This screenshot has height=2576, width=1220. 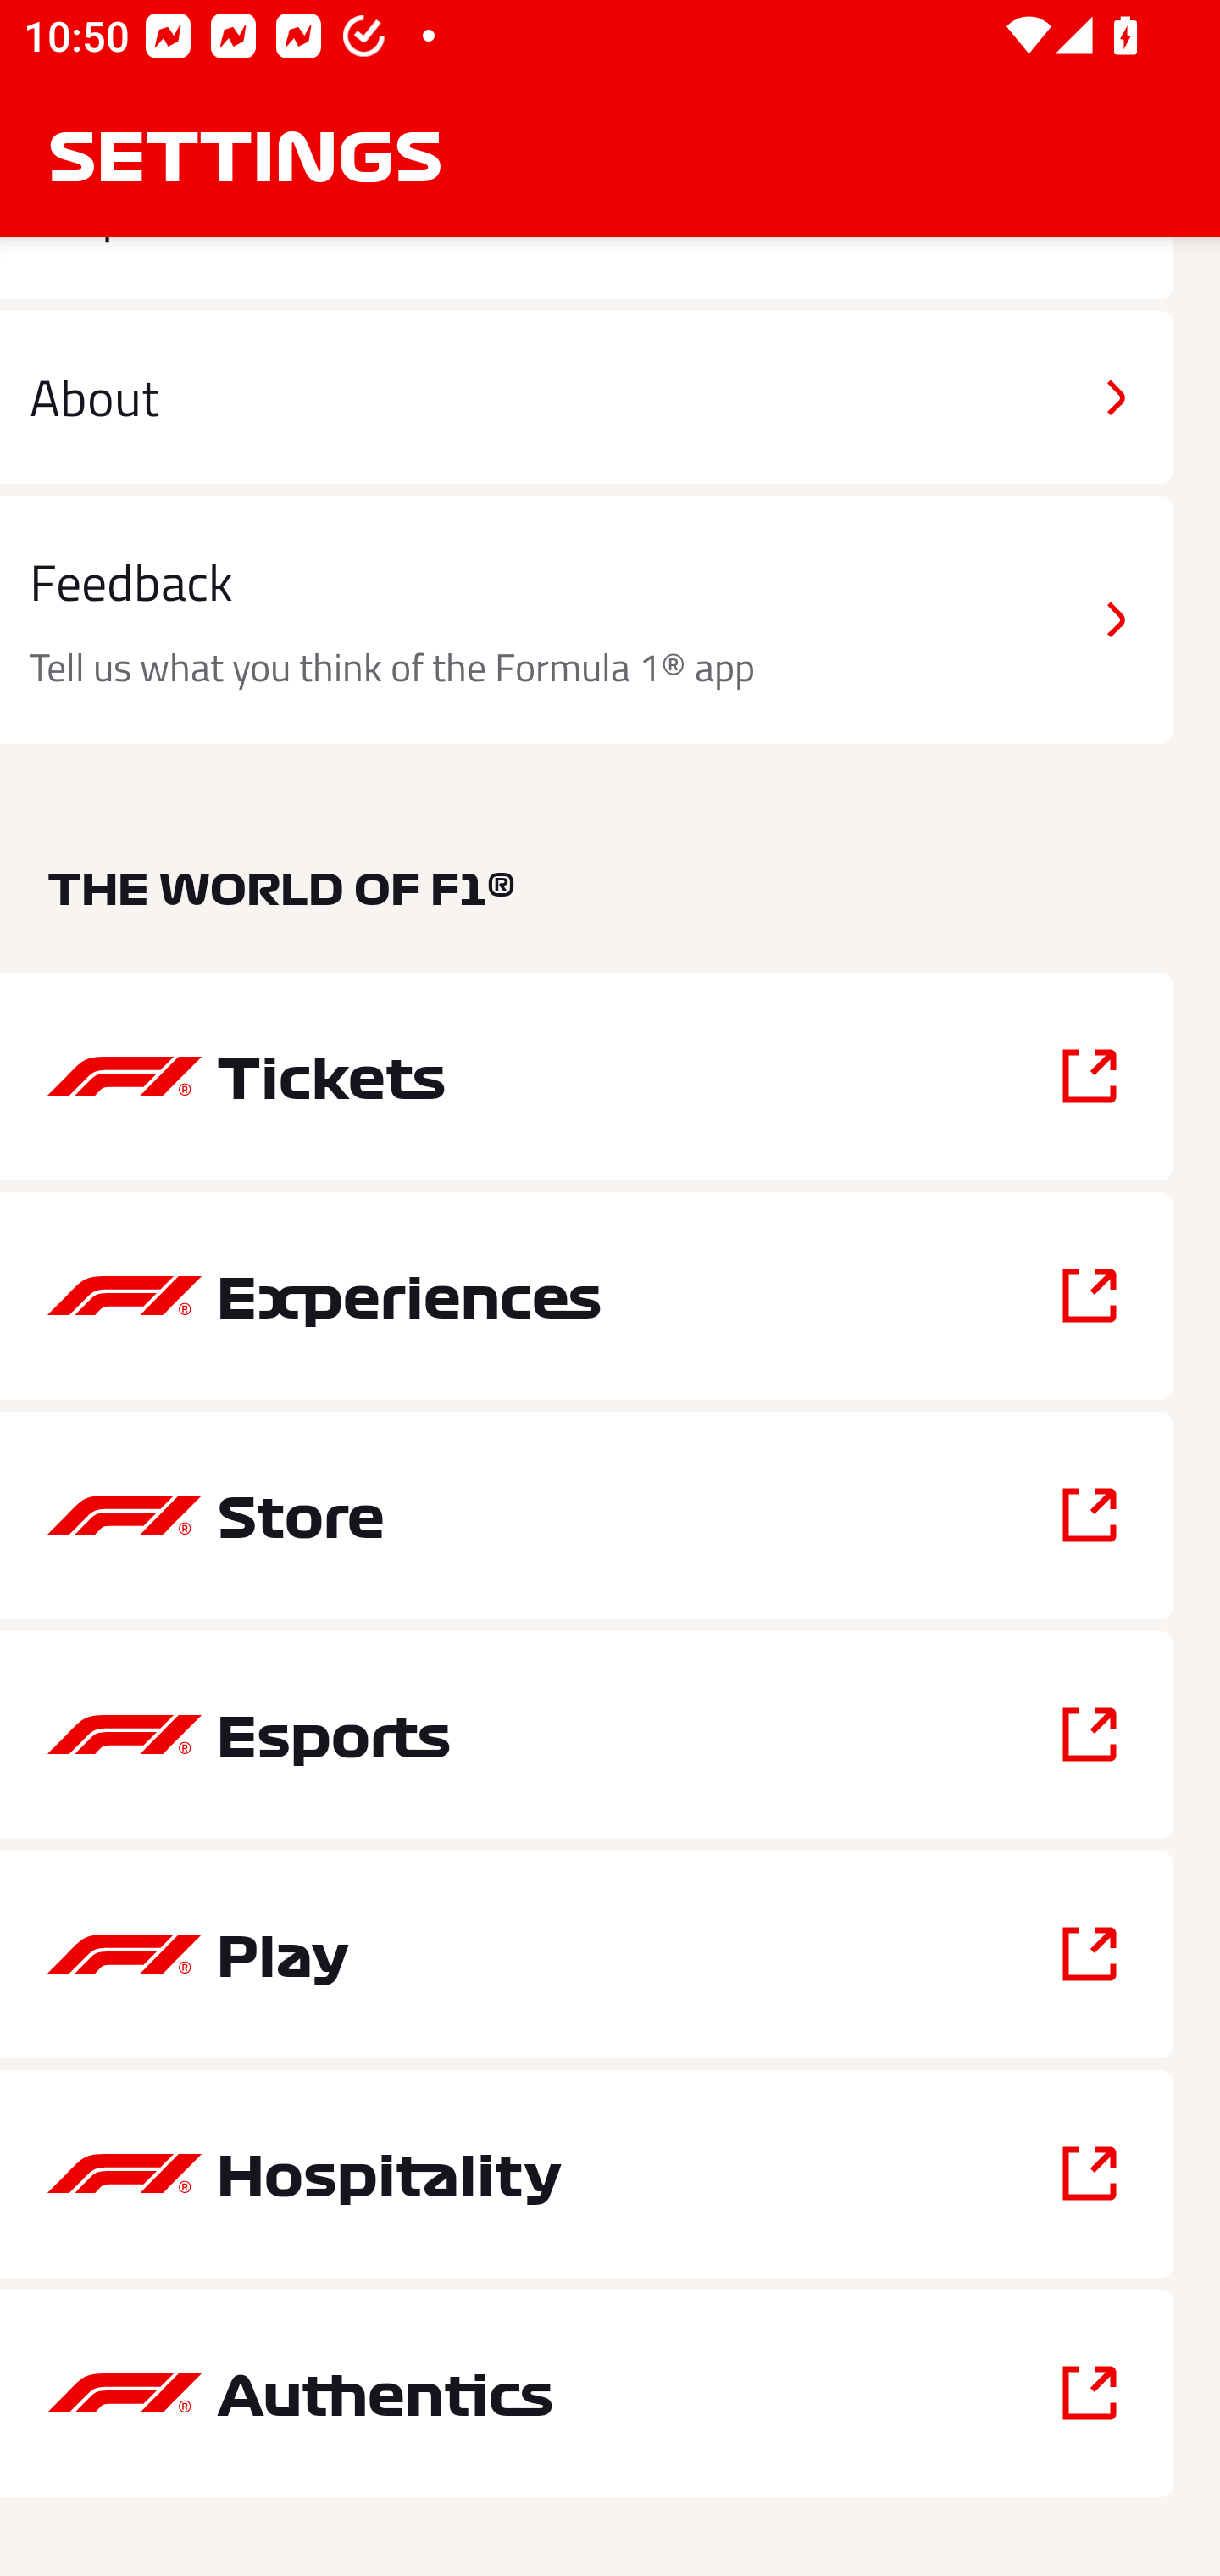 I want to click on Hospitality, so click(x=586, y=2174).